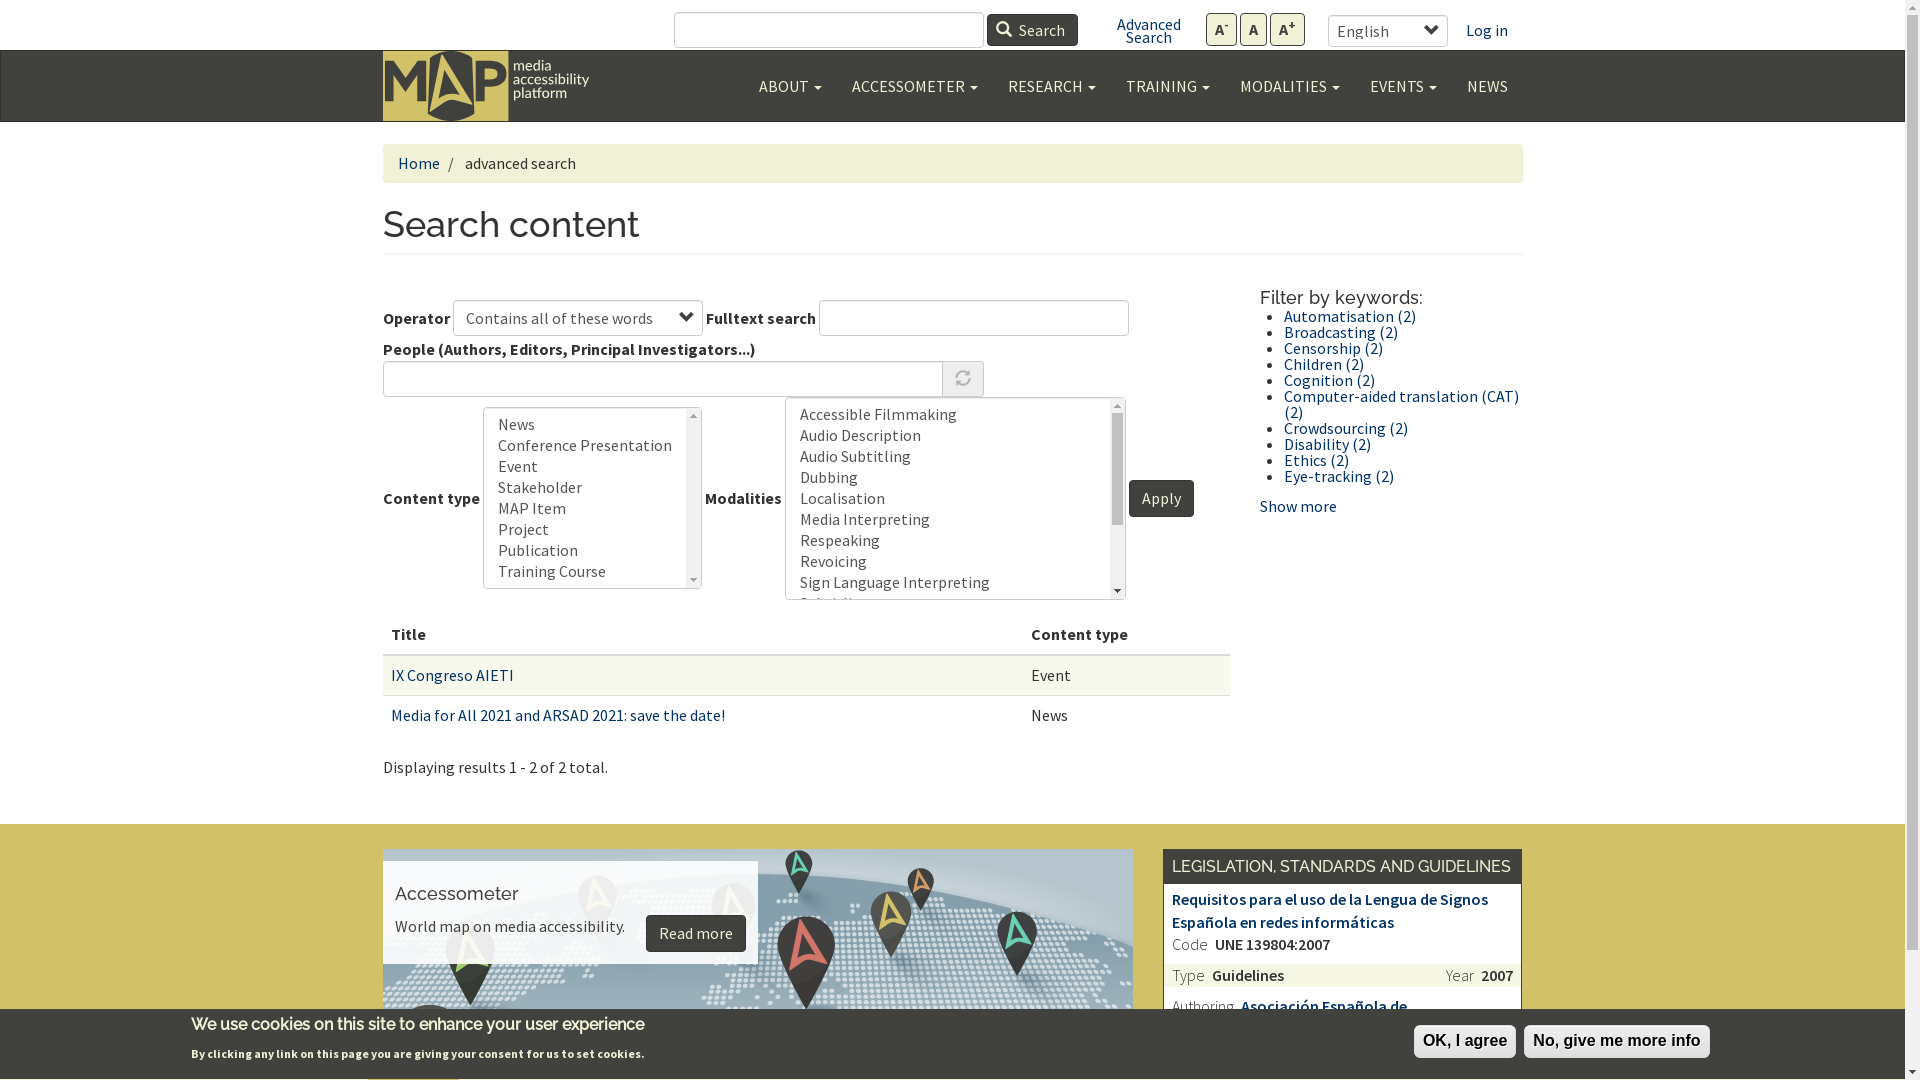 This screenshot has height=1080, width=1920. Describe the element at coordinates (486, 86) in the screenshot. I see `Home` at that location.